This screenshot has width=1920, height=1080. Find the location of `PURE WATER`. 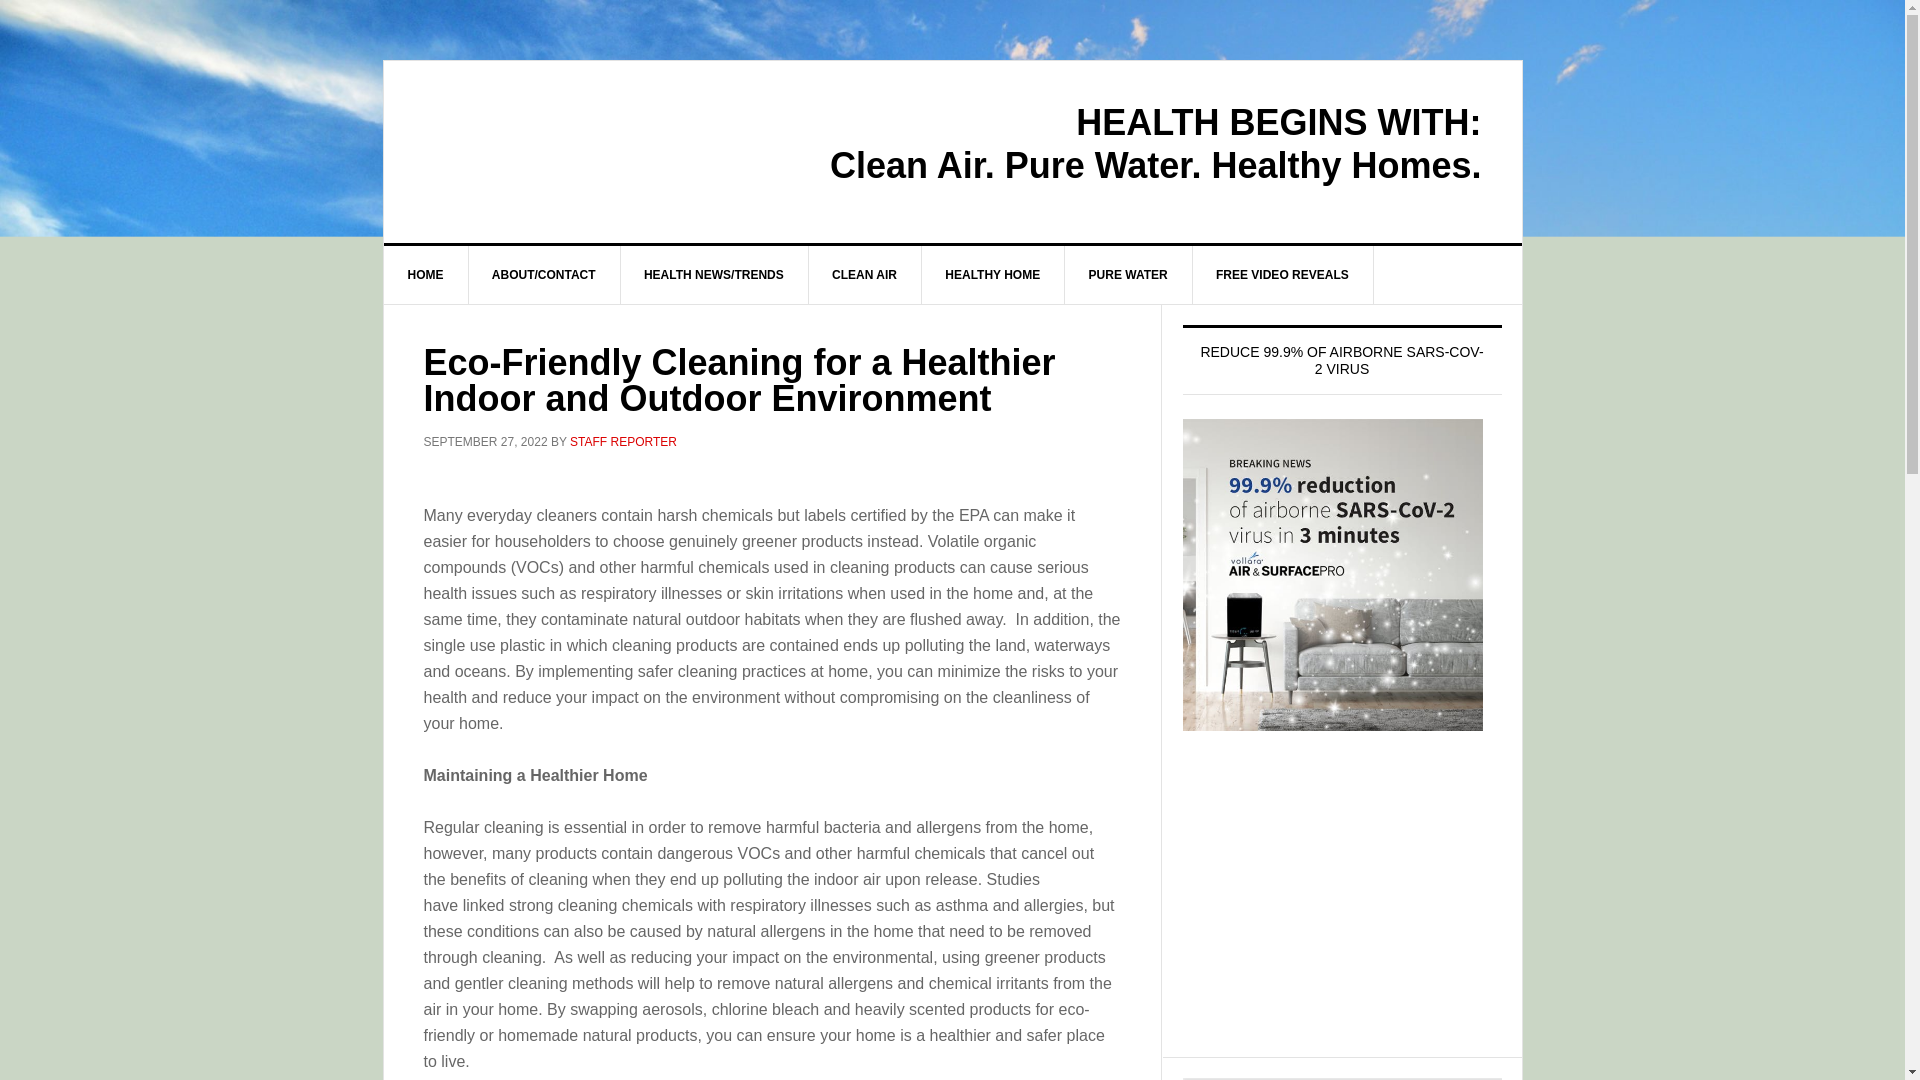

PURE WATER is located at coordinates (1128, 274).